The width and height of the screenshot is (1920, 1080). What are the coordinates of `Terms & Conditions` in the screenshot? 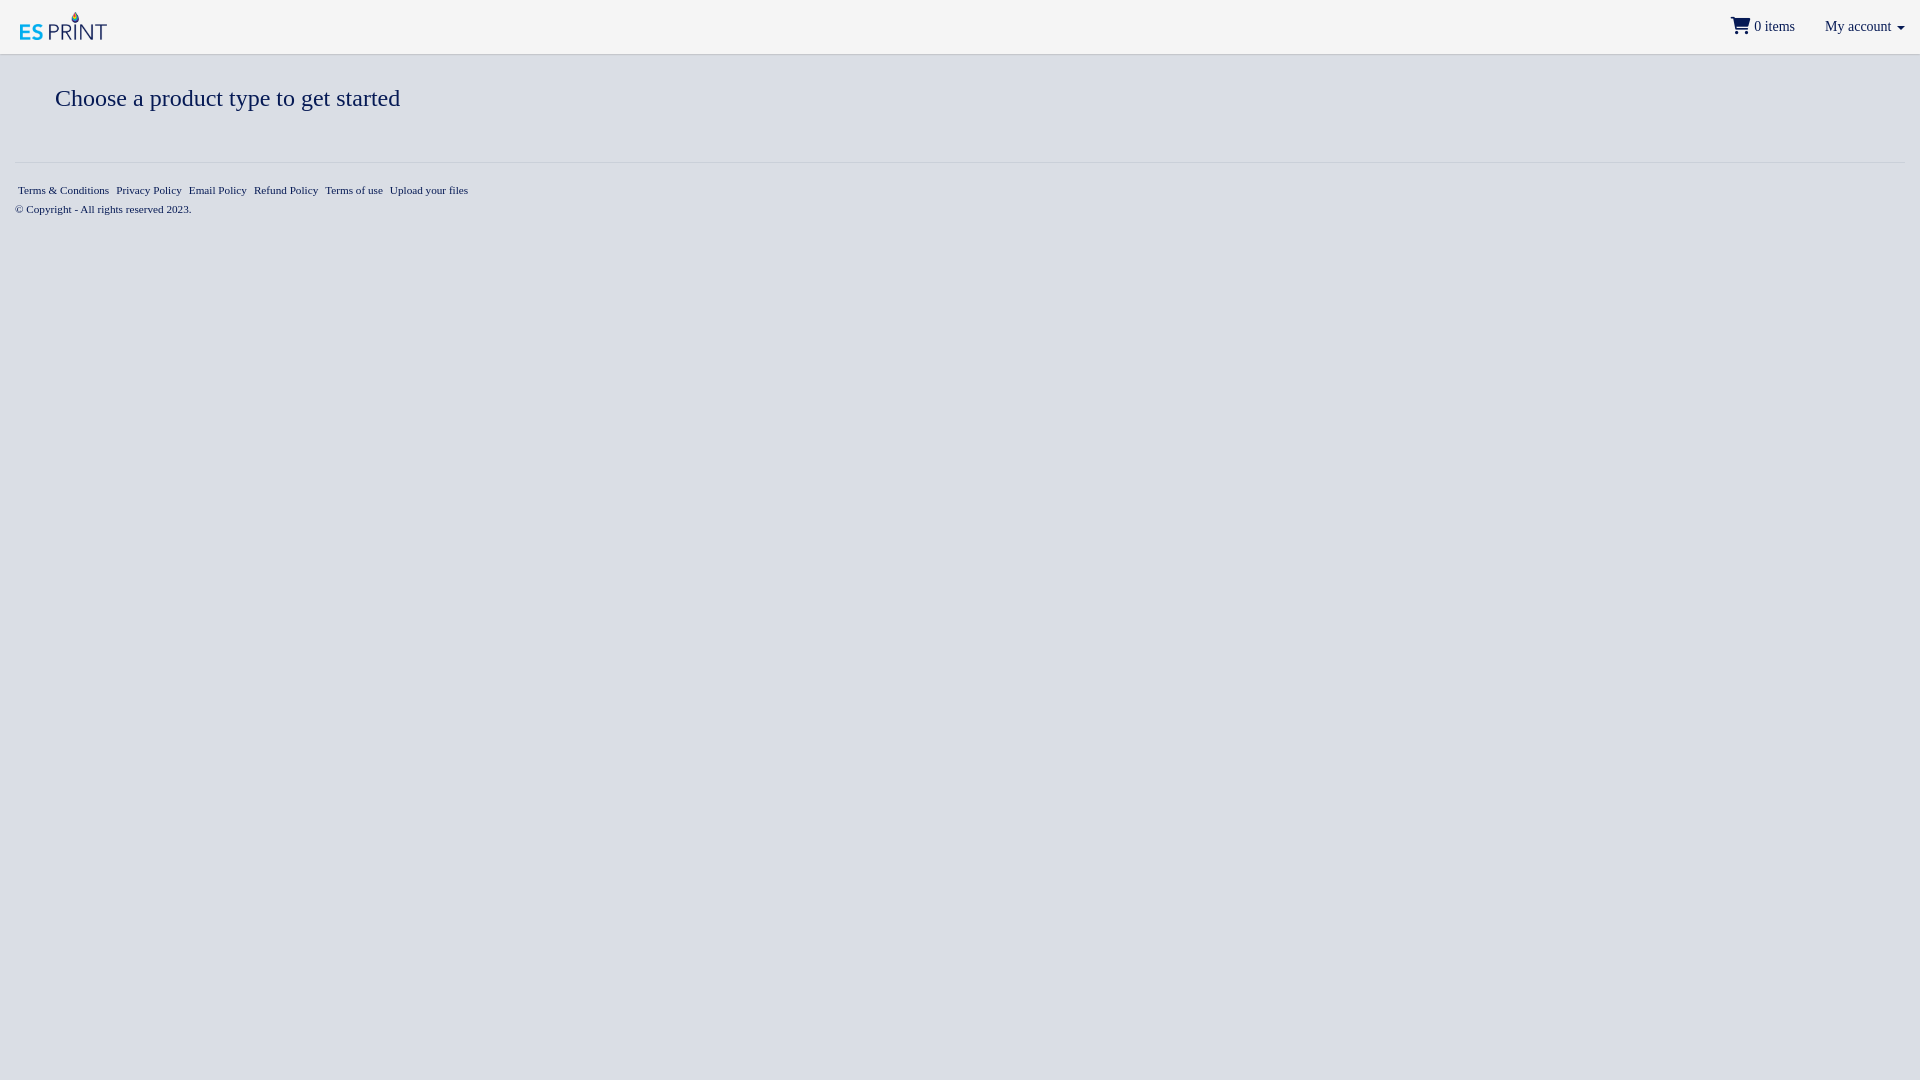 It's located at (64, 190).